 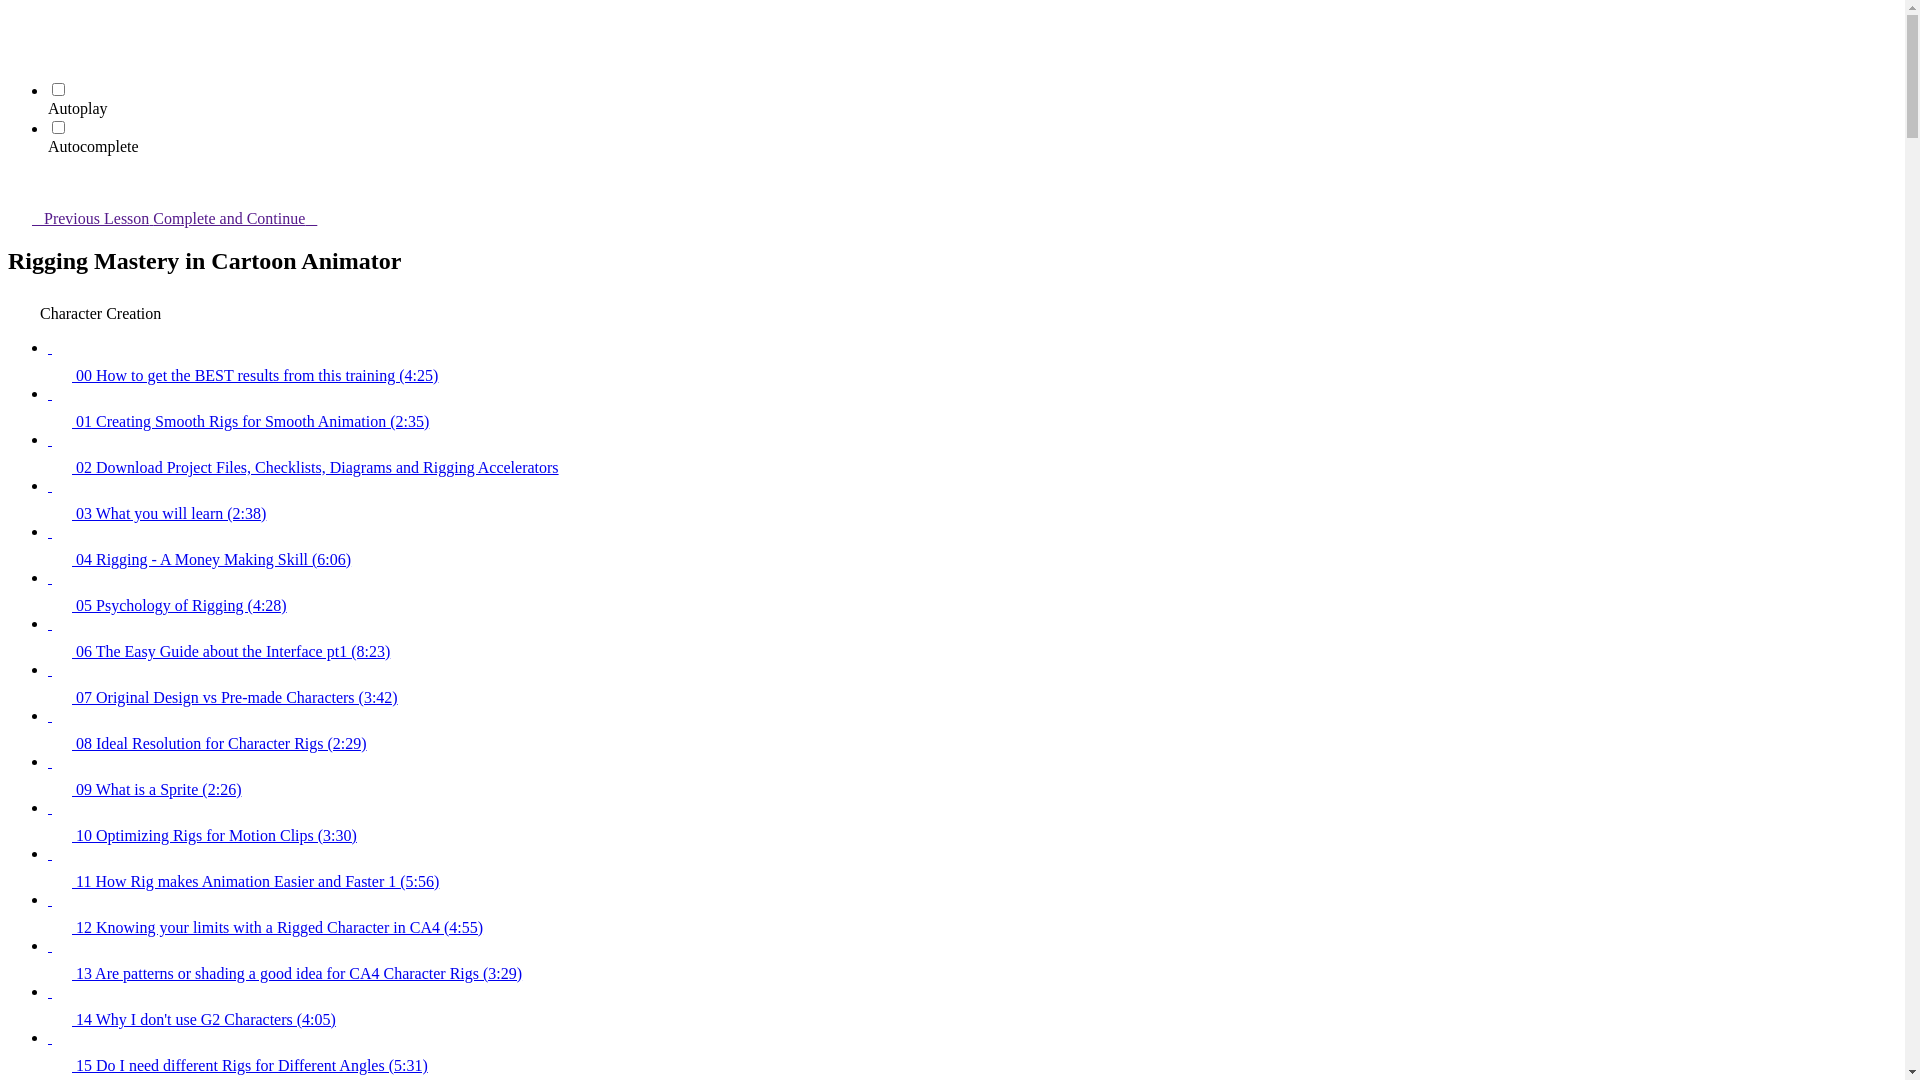 What do you see at coordinates (20, 48) in the screenshot?
I see `Settings Menu` at bounding box center [20, 48].